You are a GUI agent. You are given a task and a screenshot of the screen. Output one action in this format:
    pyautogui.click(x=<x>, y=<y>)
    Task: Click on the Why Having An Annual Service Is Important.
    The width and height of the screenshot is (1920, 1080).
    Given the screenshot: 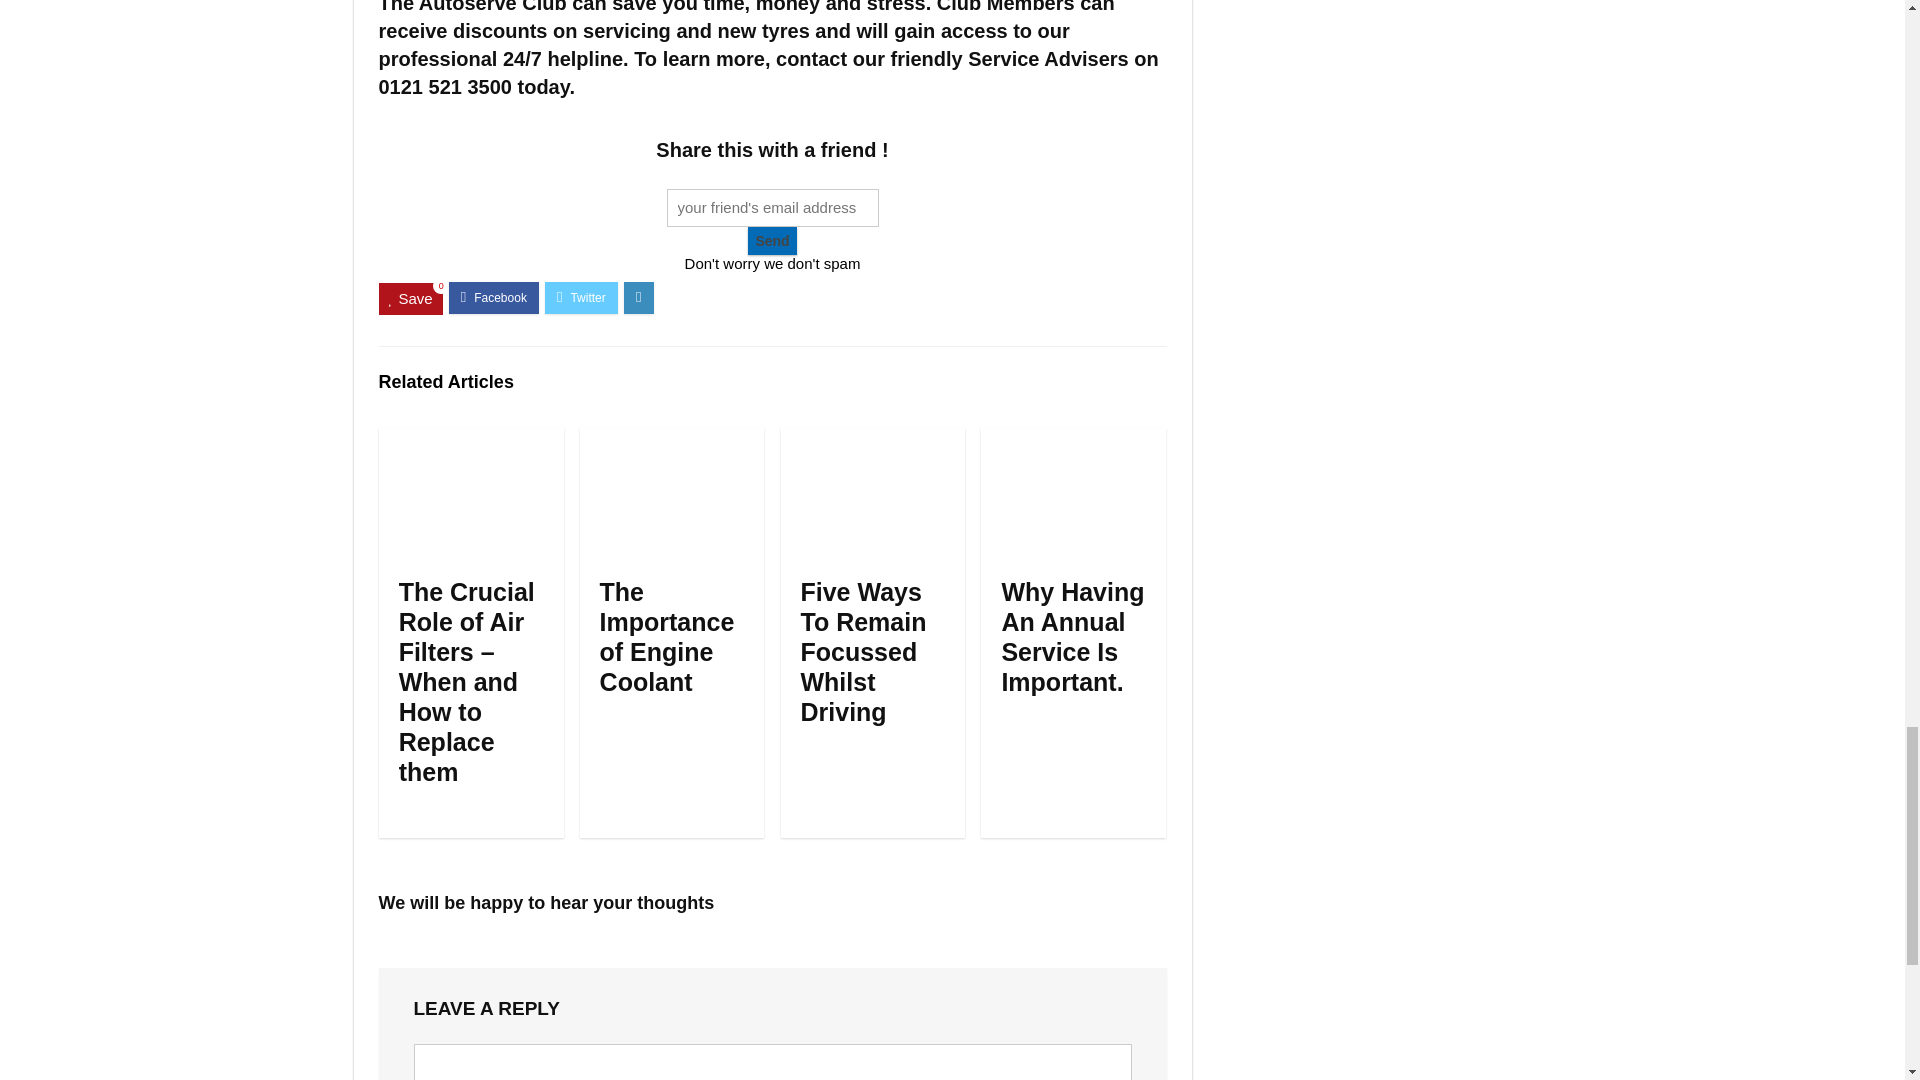 What is the action you would take?
    pyautogui.click(x=1072, y=636)
    